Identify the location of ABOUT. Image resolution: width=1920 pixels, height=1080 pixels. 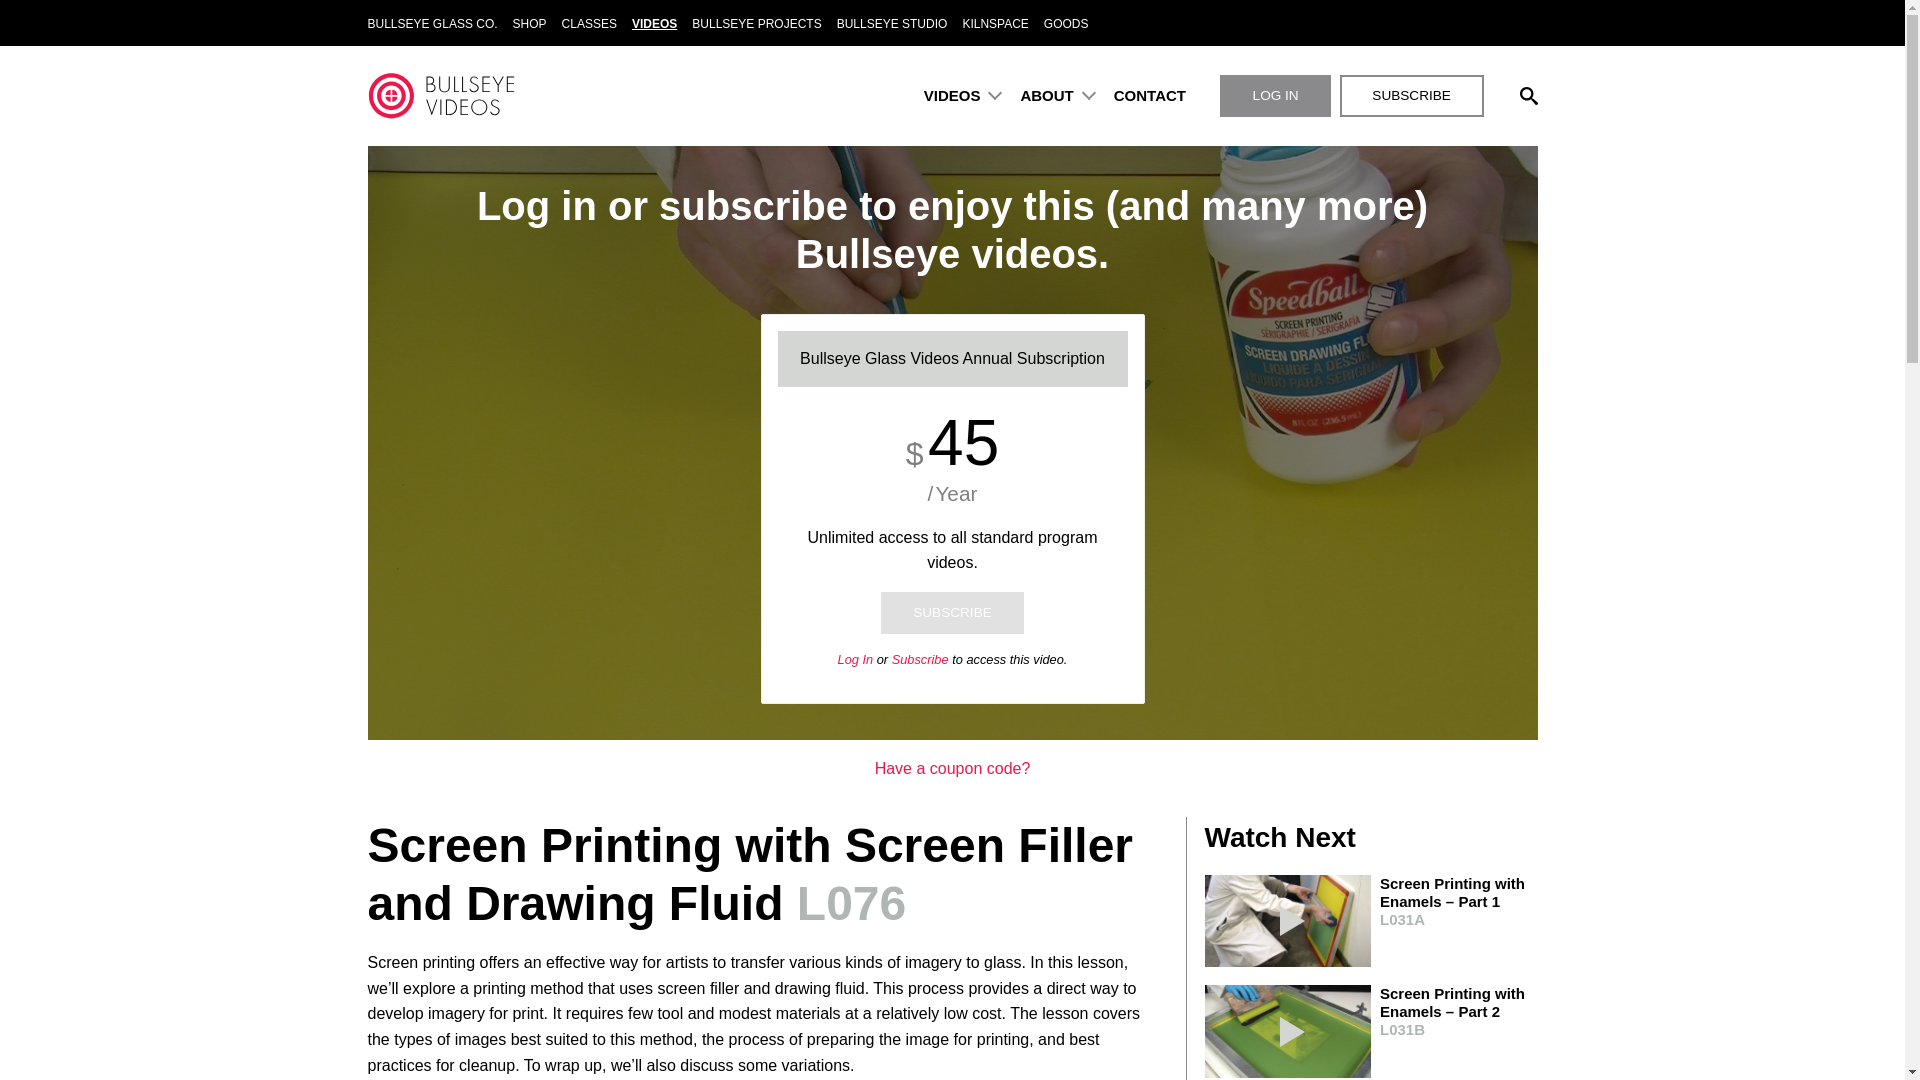
(1050, 95).